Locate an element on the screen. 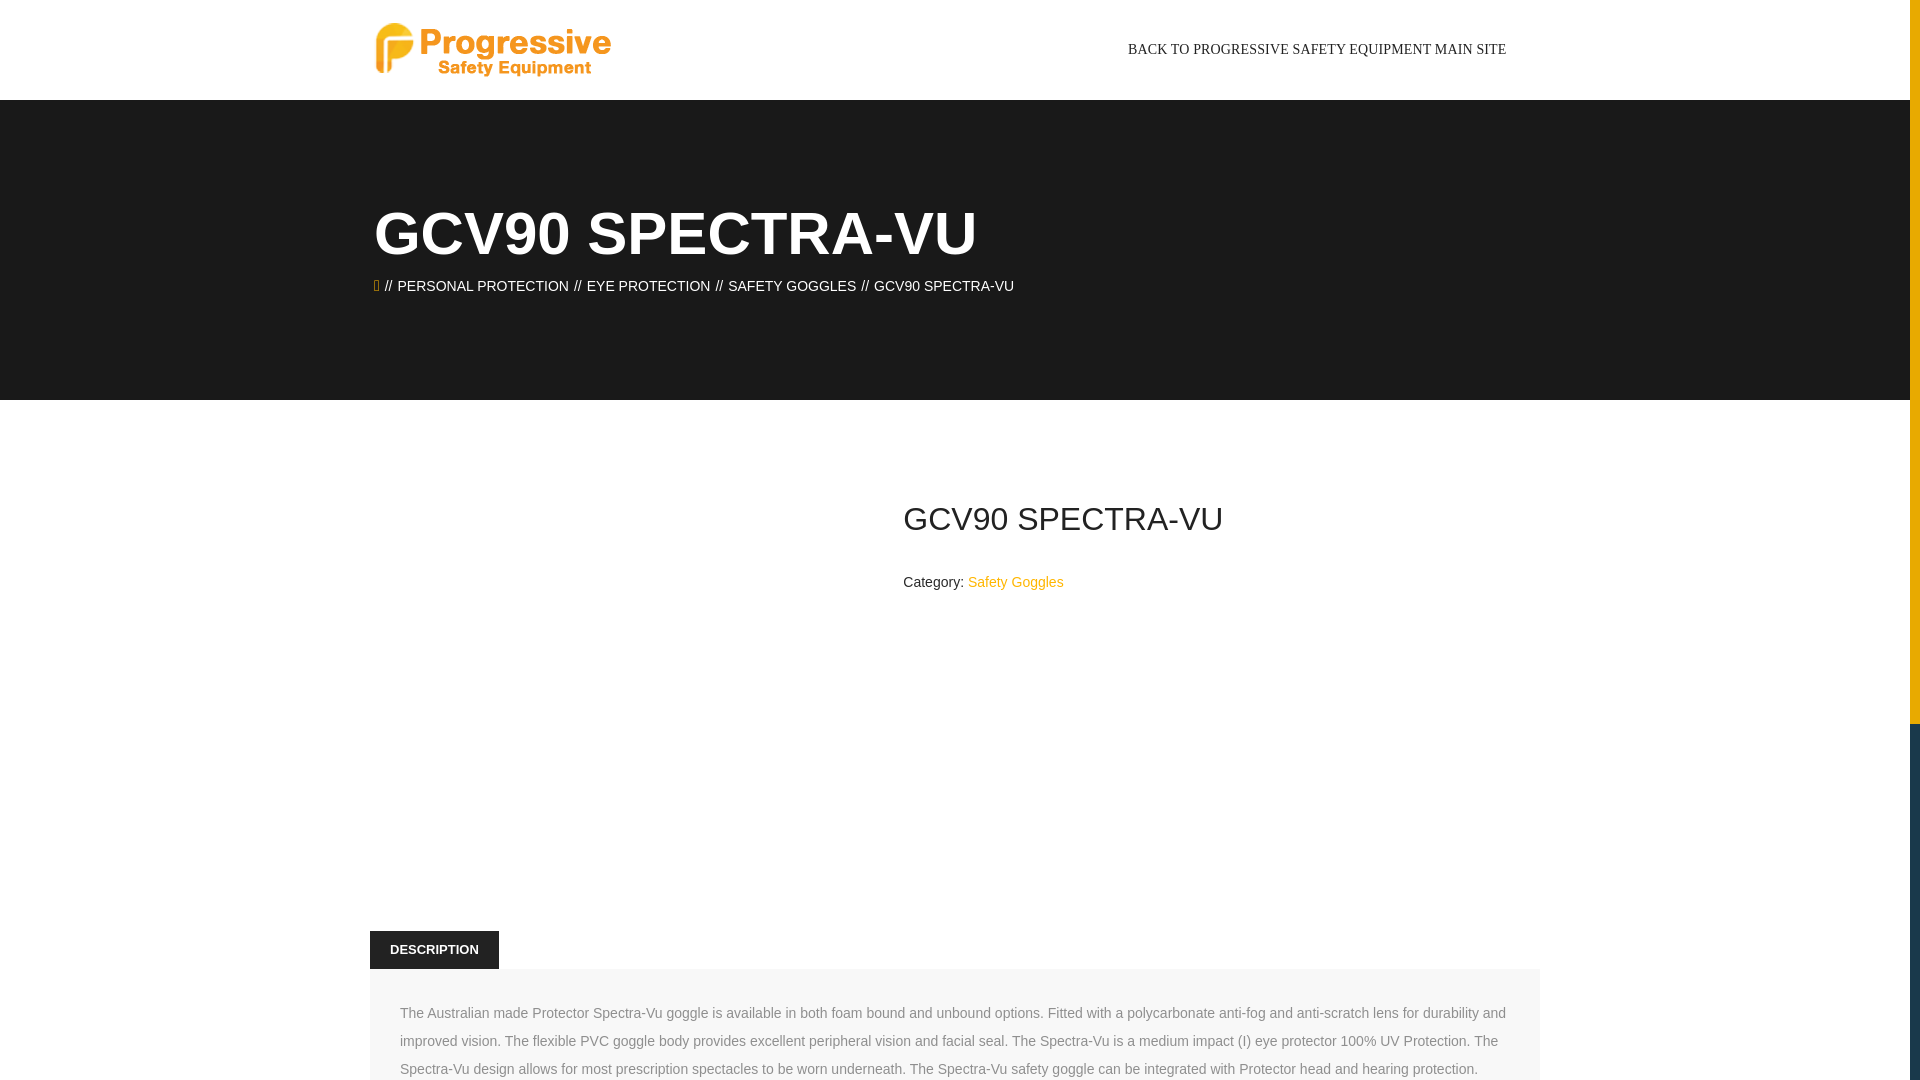  EYE PROTECTION is located at coordinates (648, 285).